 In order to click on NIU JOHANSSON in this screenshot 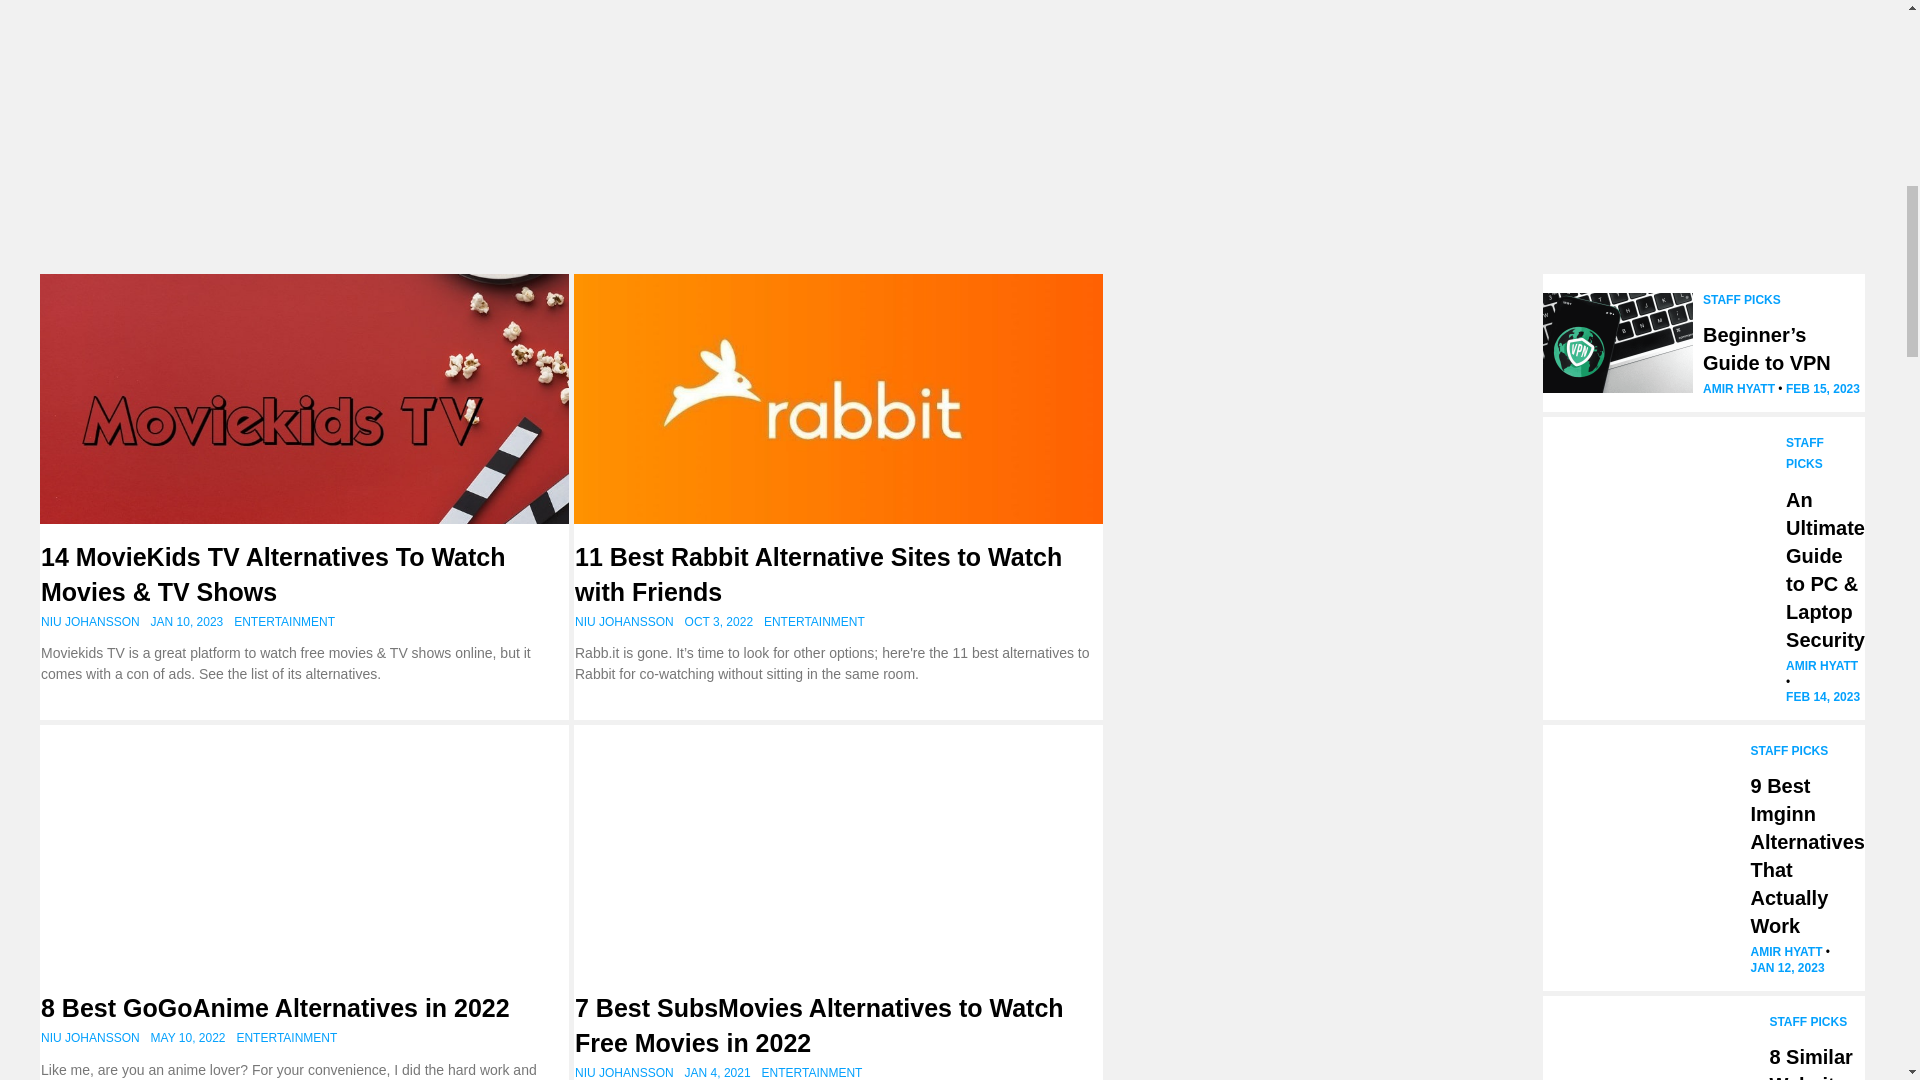, I will do `click(624, 621)`.